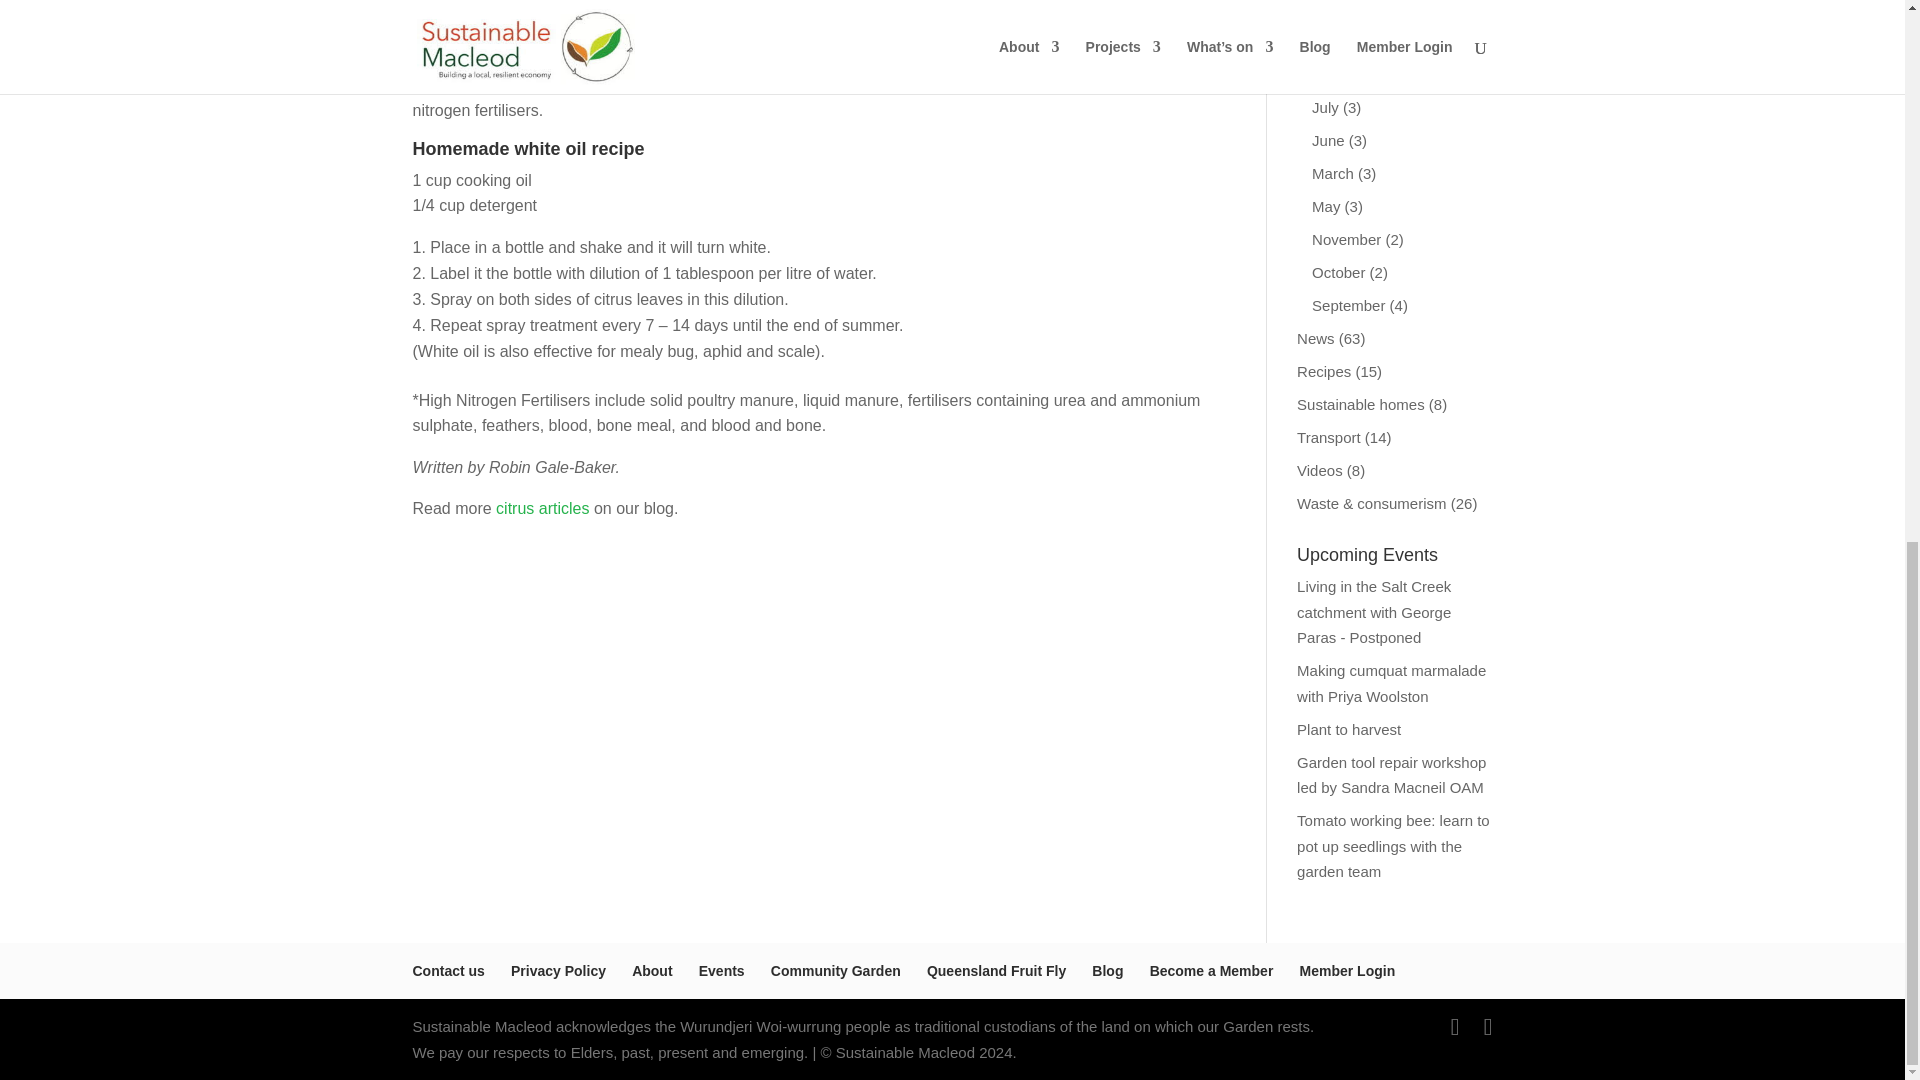  Describe the element at coordinates (542, 508) in the screenshot. I see `citrus articles` at that location.